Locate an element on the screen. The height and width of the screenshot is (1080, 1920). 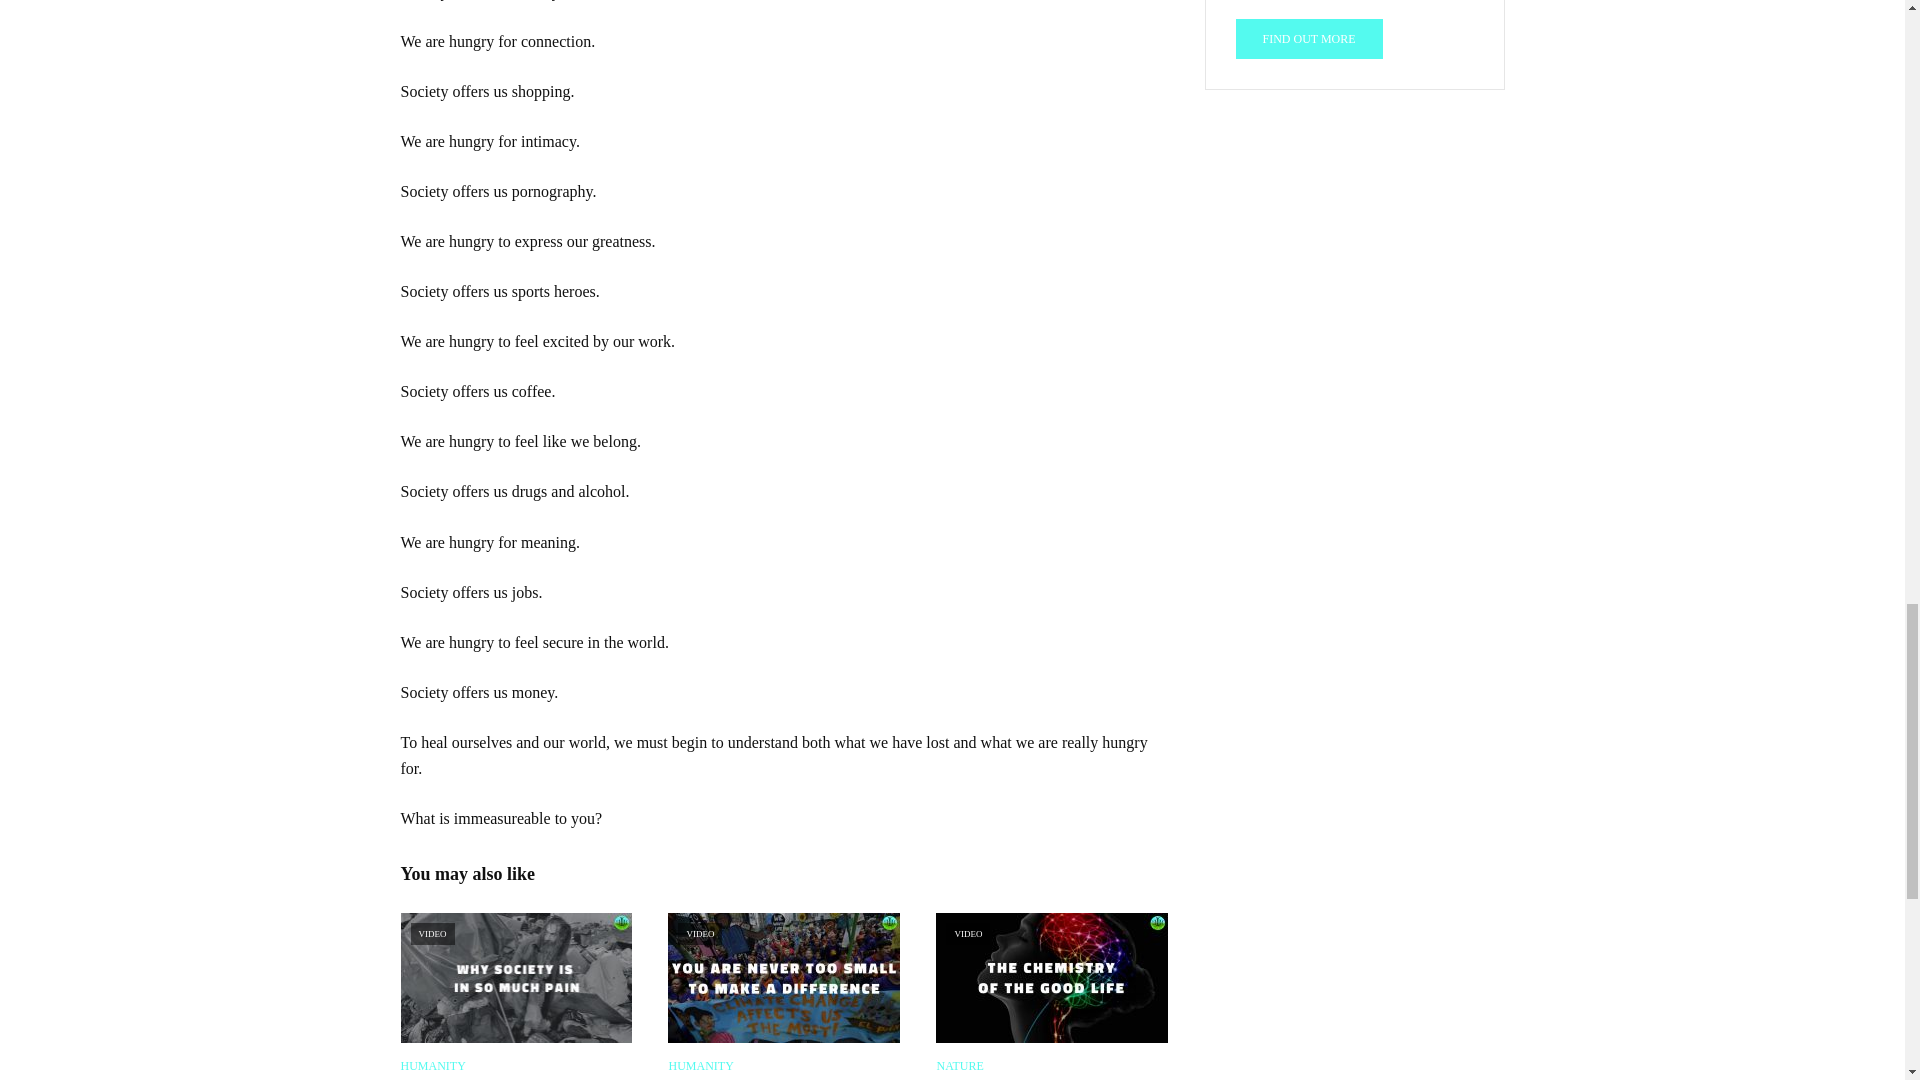
Why Society Is In So Much Pain is located at coordinates (515, 978).